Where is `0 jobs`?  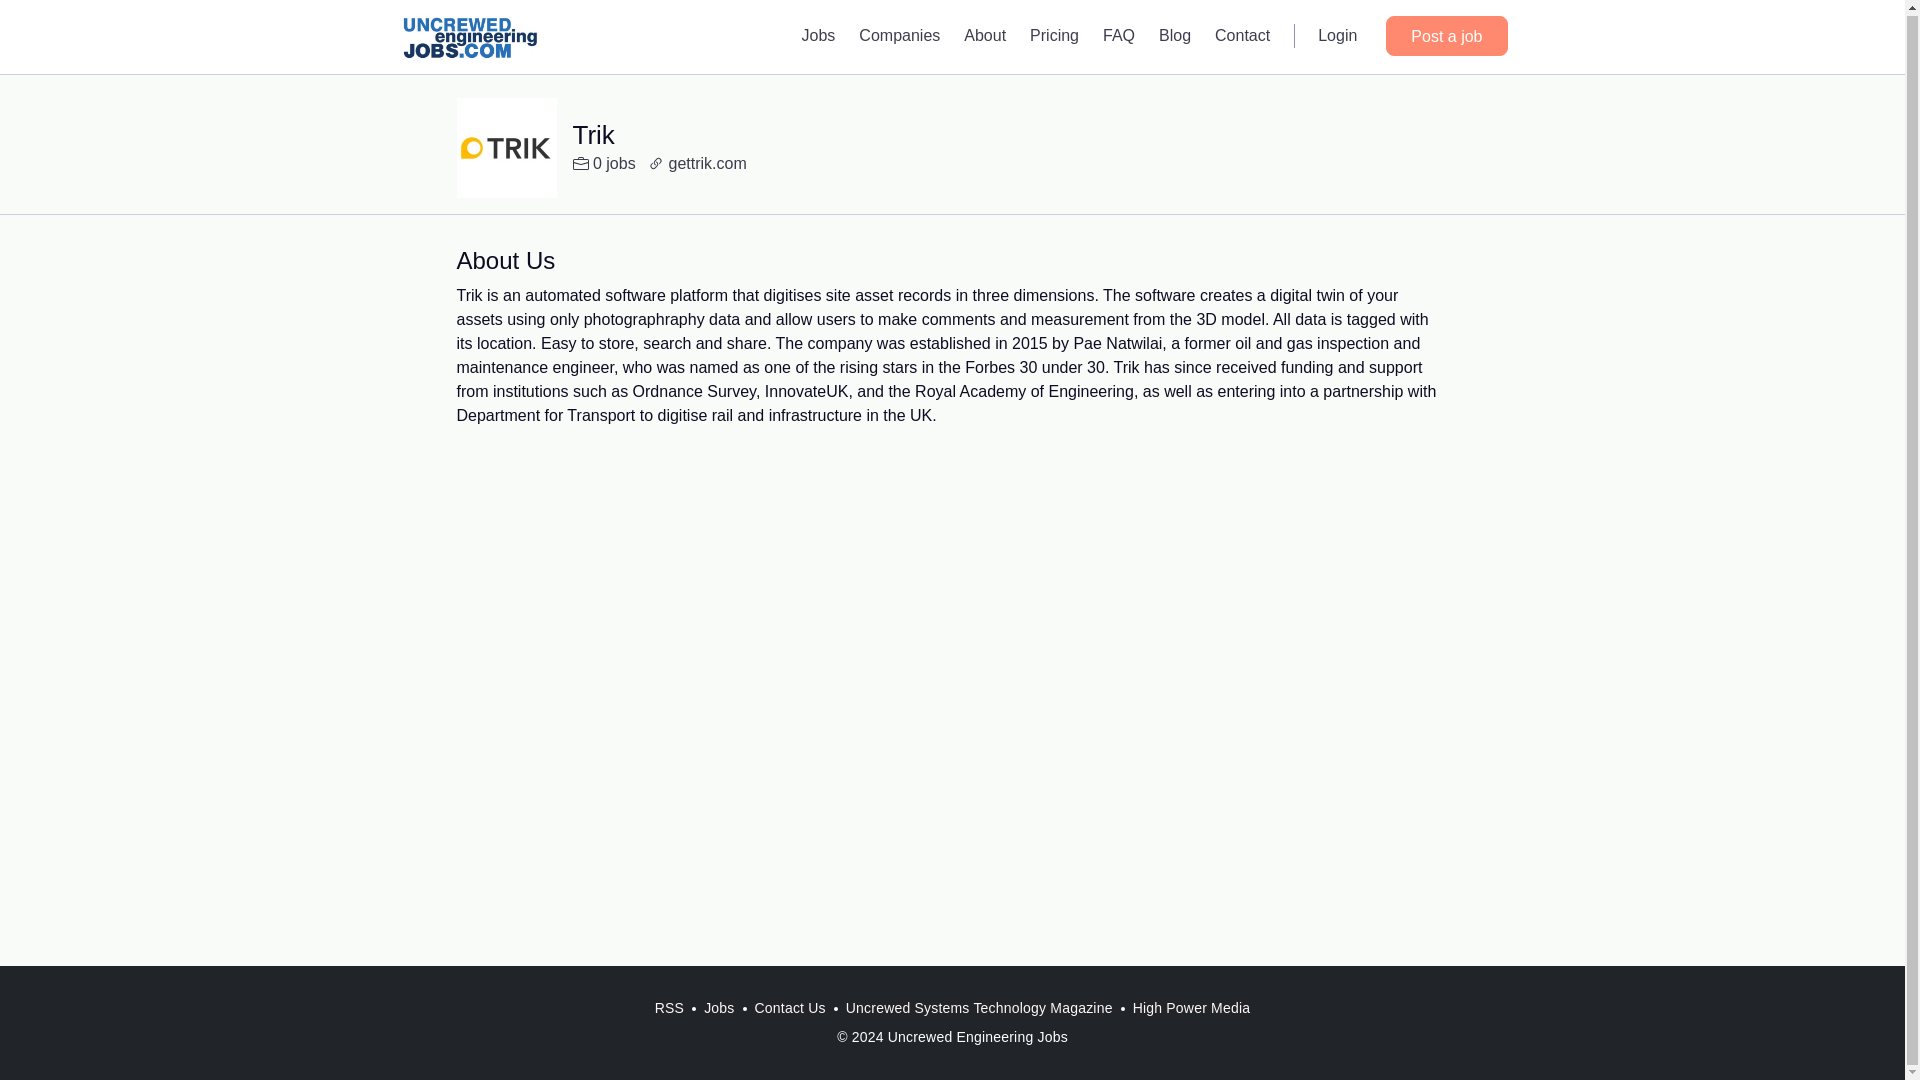
0 jobs is located at coordinates (604, 164).